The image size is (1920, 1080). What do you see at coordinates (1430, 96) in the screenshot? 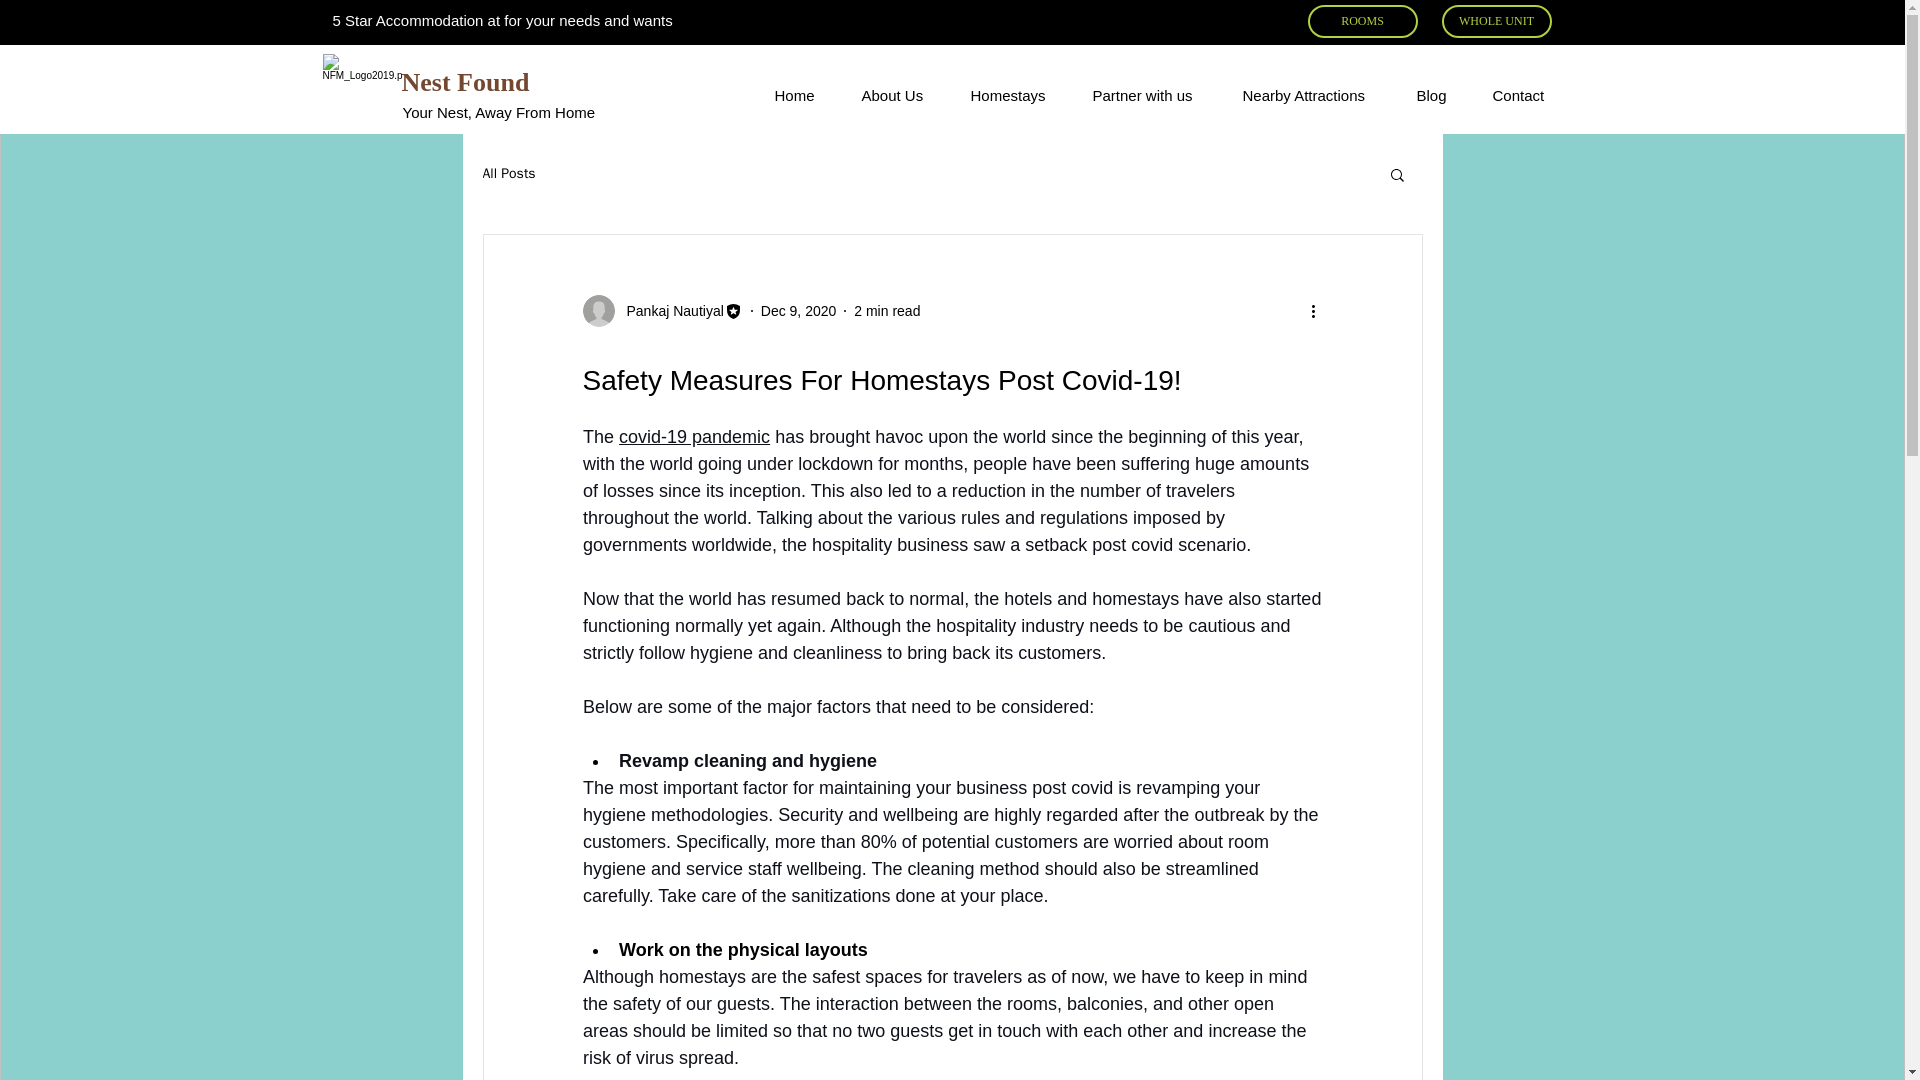
I see `Blog` at bounding box center [1430, 96].